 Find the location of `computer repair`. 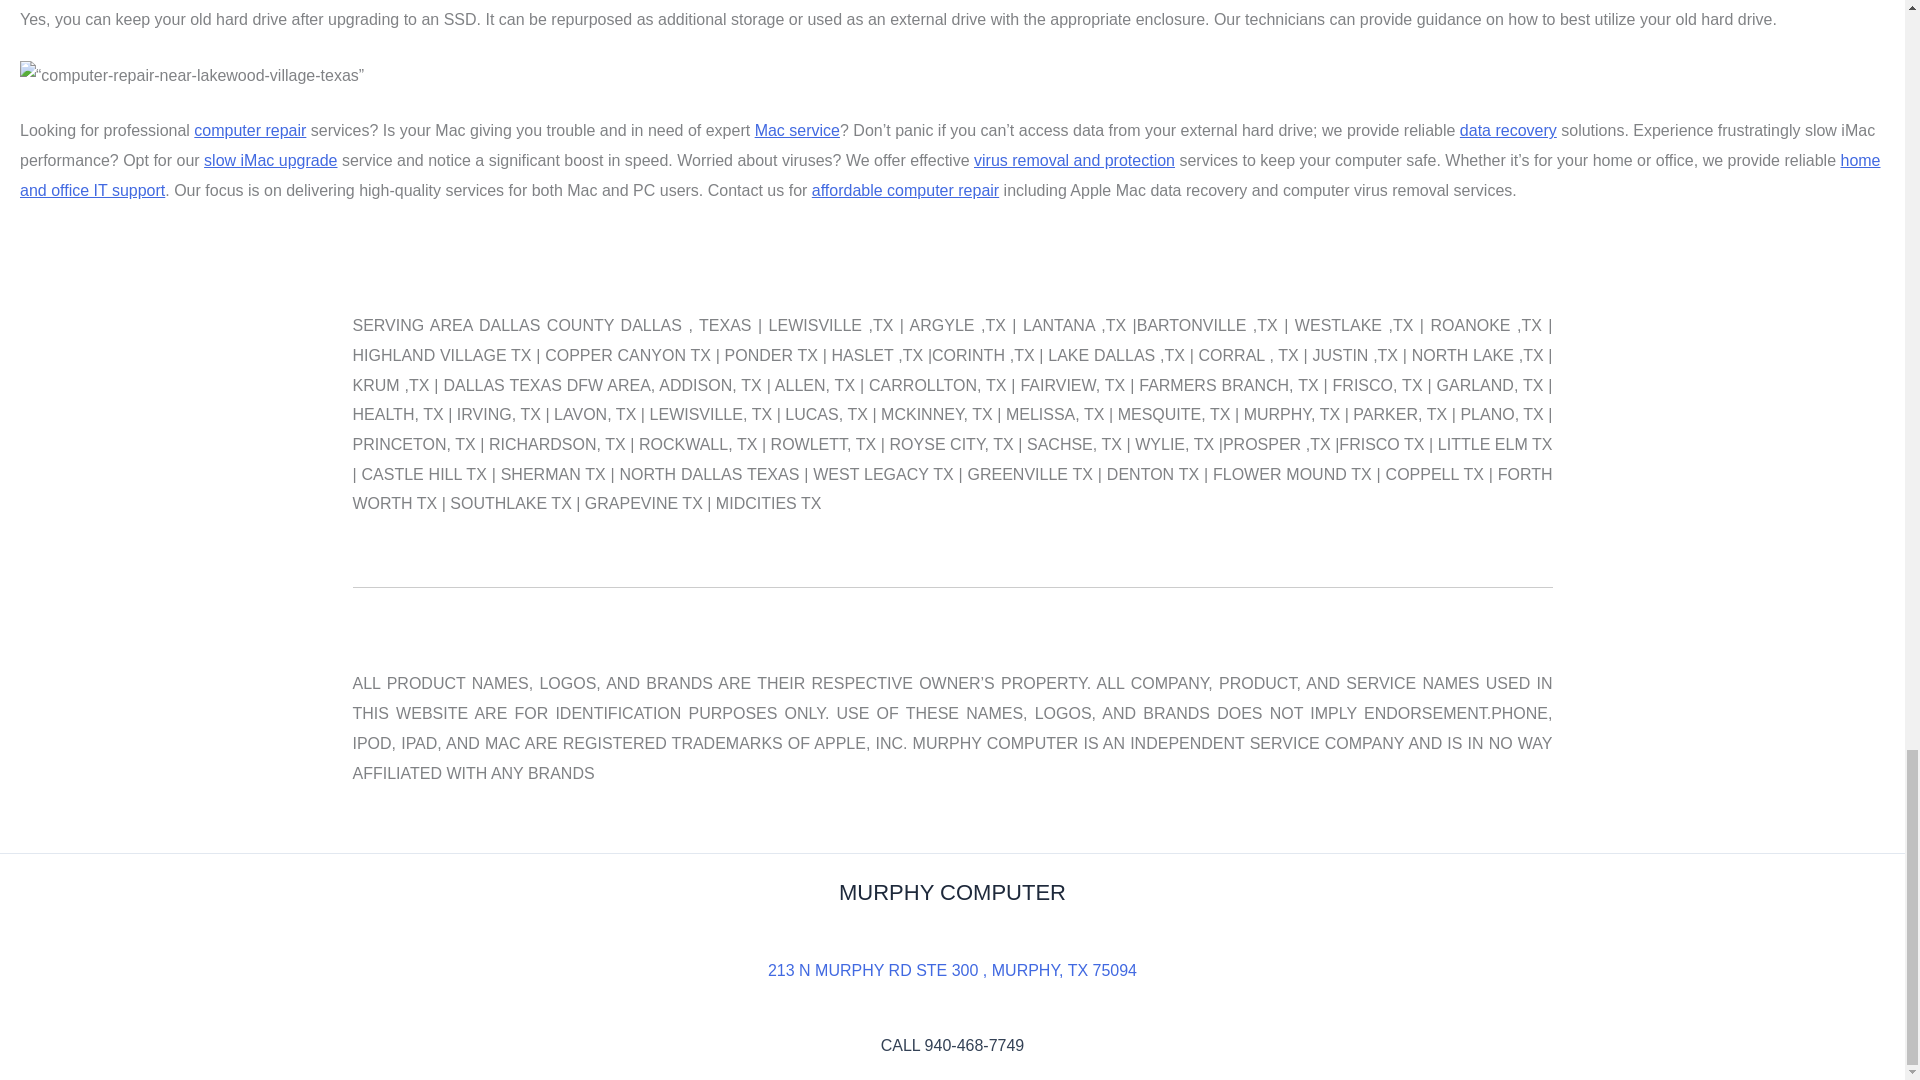

computer repair is located at coordinates (249, 130).